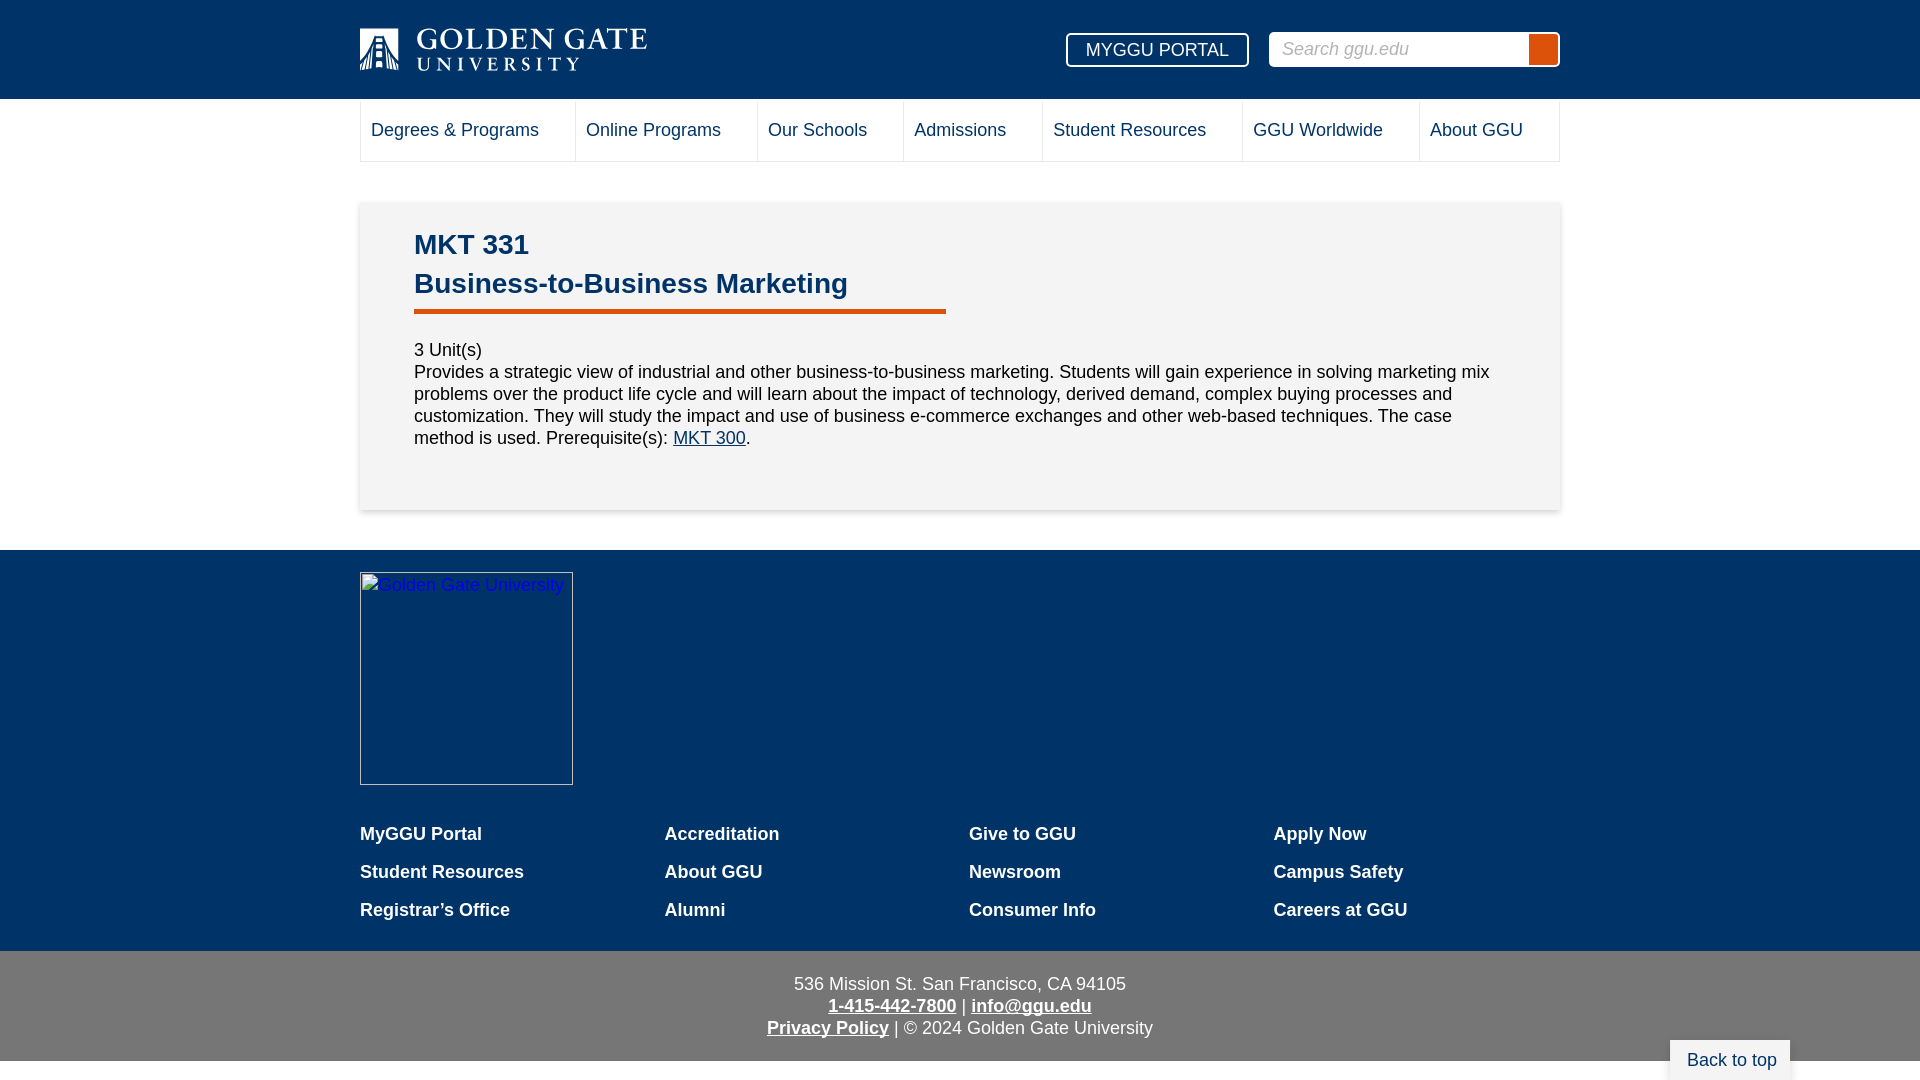 The width and height of the screenshot is (1920, 1080). Describe the element at coordinates (1222, 133) in the screenshot. I see `Expand Student Resources Submenu` at that location.